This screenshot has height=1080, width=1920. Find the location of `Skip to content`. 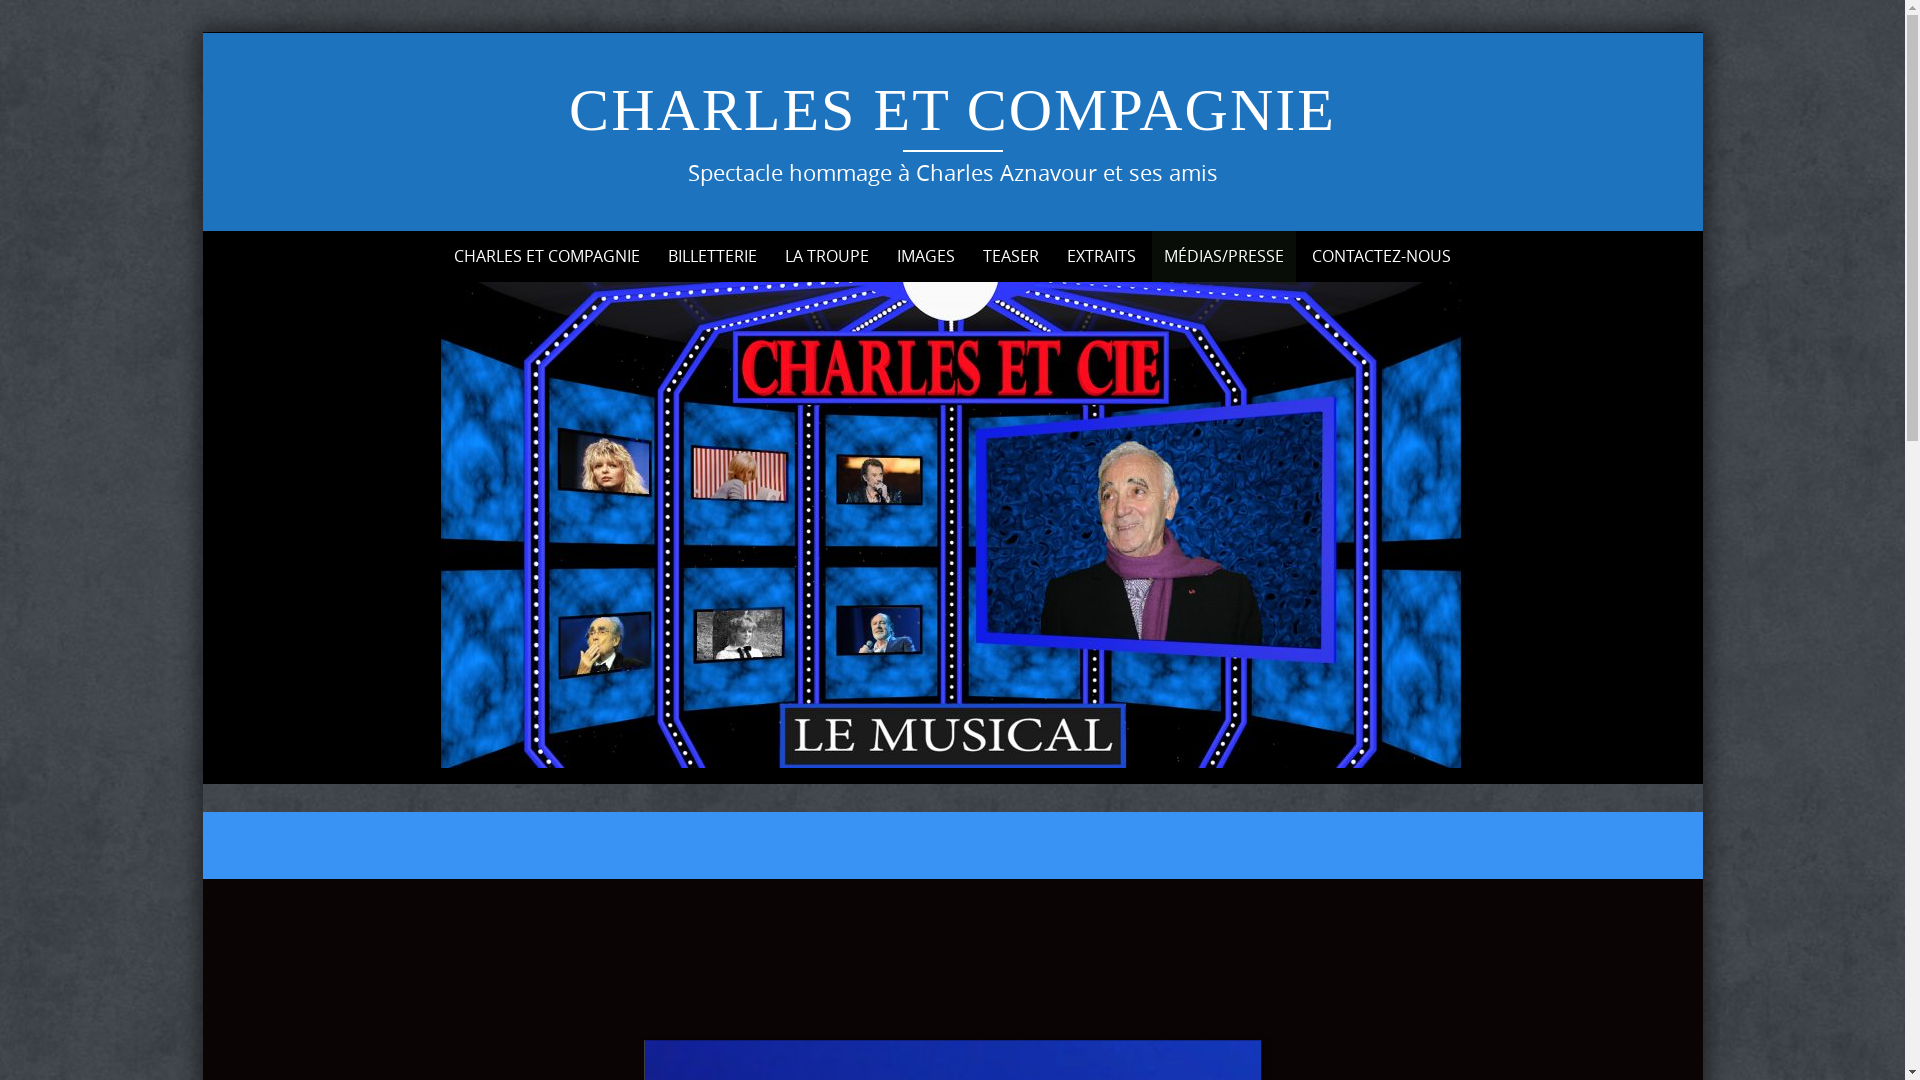

Skip to content is located at coordinates (202, 32).